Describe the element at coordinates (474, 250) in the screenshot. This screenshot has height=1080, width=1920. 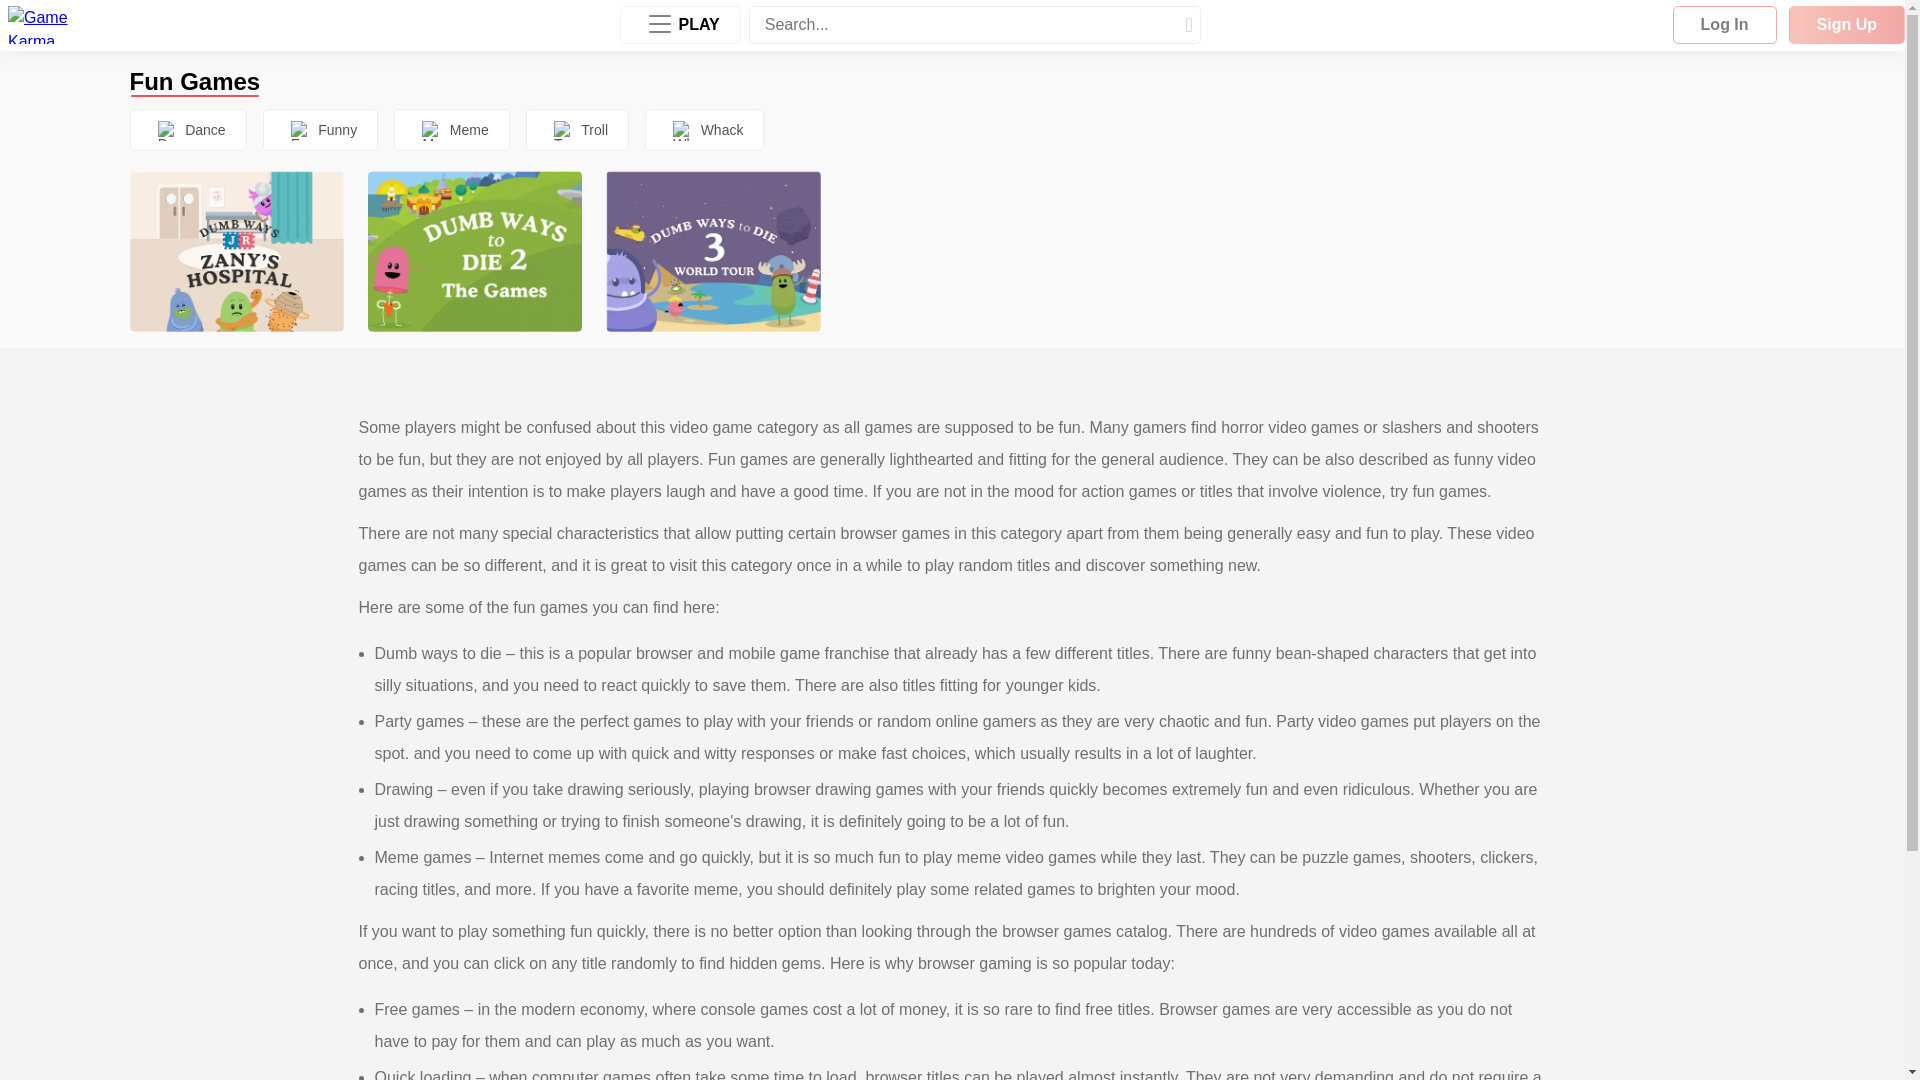
I see `Dumb Ways To Die 2: The Games` at that location.